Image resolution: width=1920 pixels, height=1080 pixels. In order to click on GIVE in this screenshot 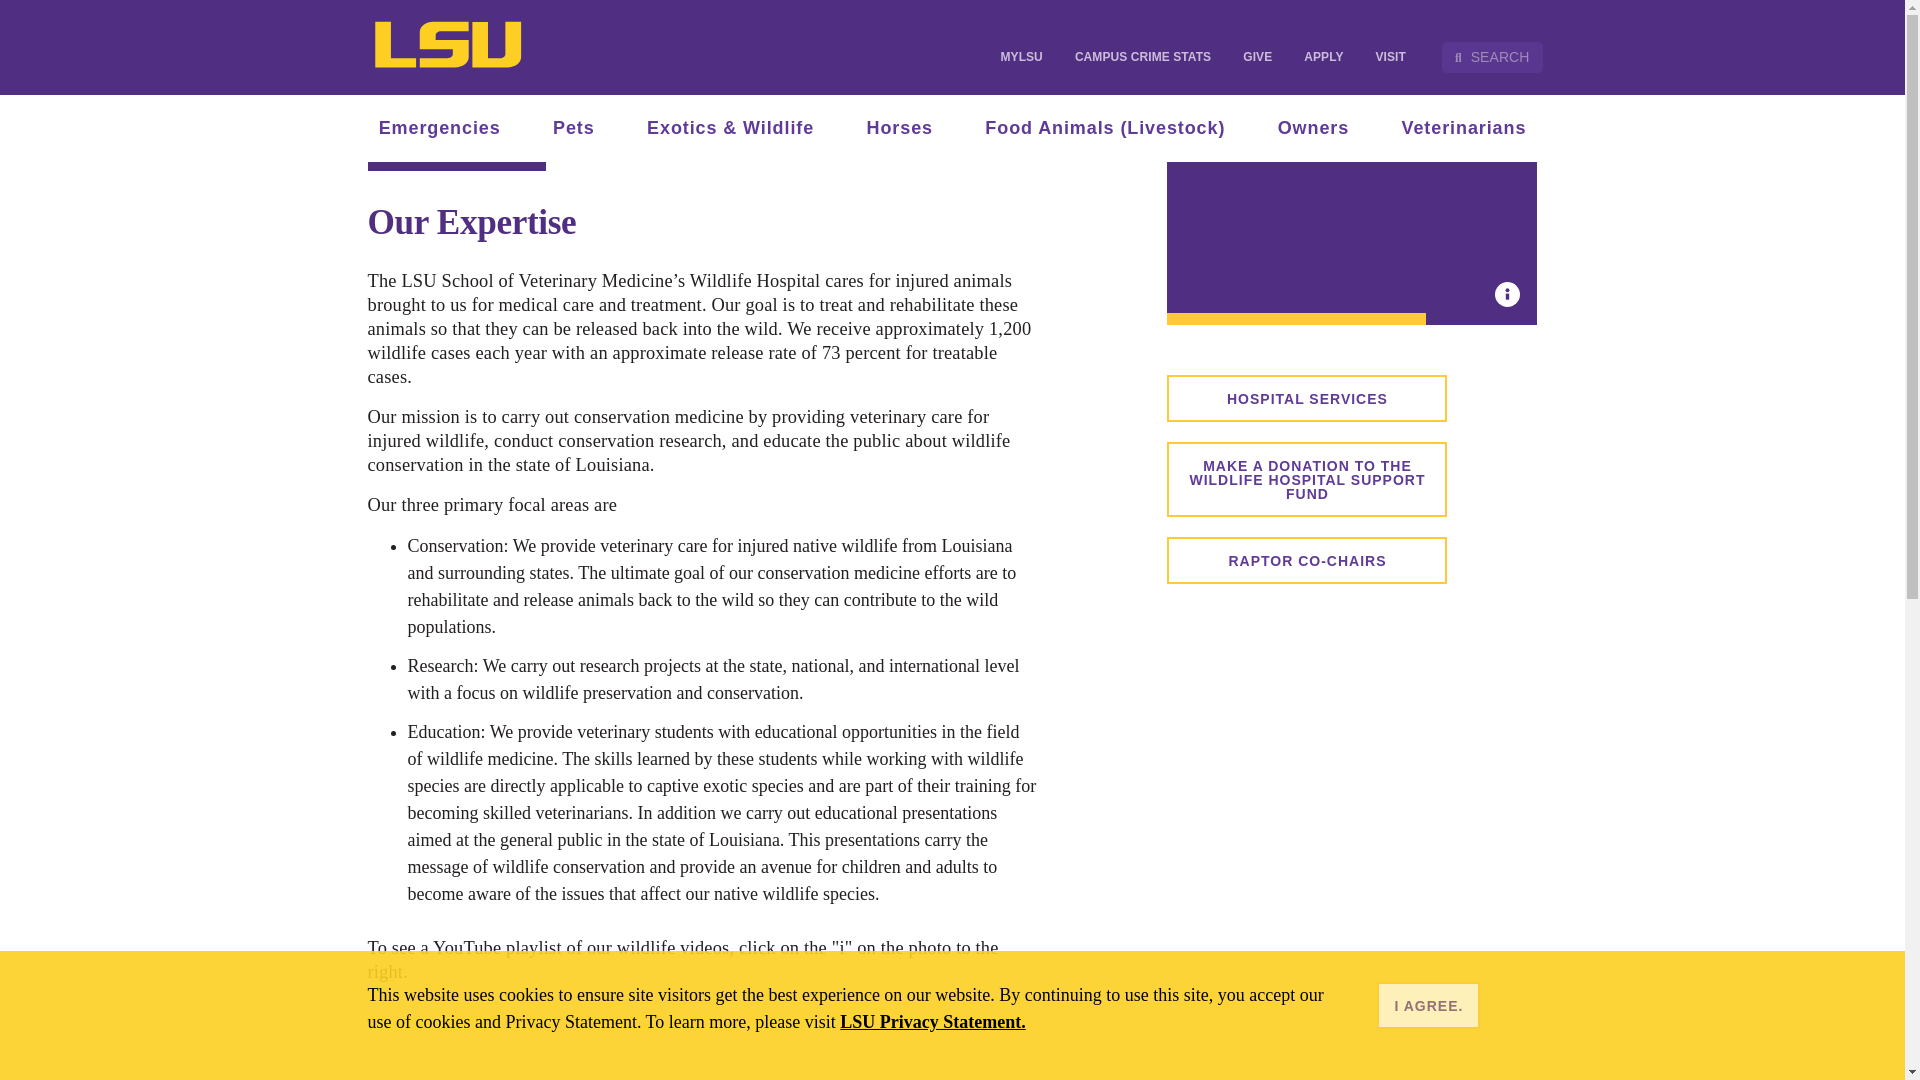, I will do `click(1257, 56)`.